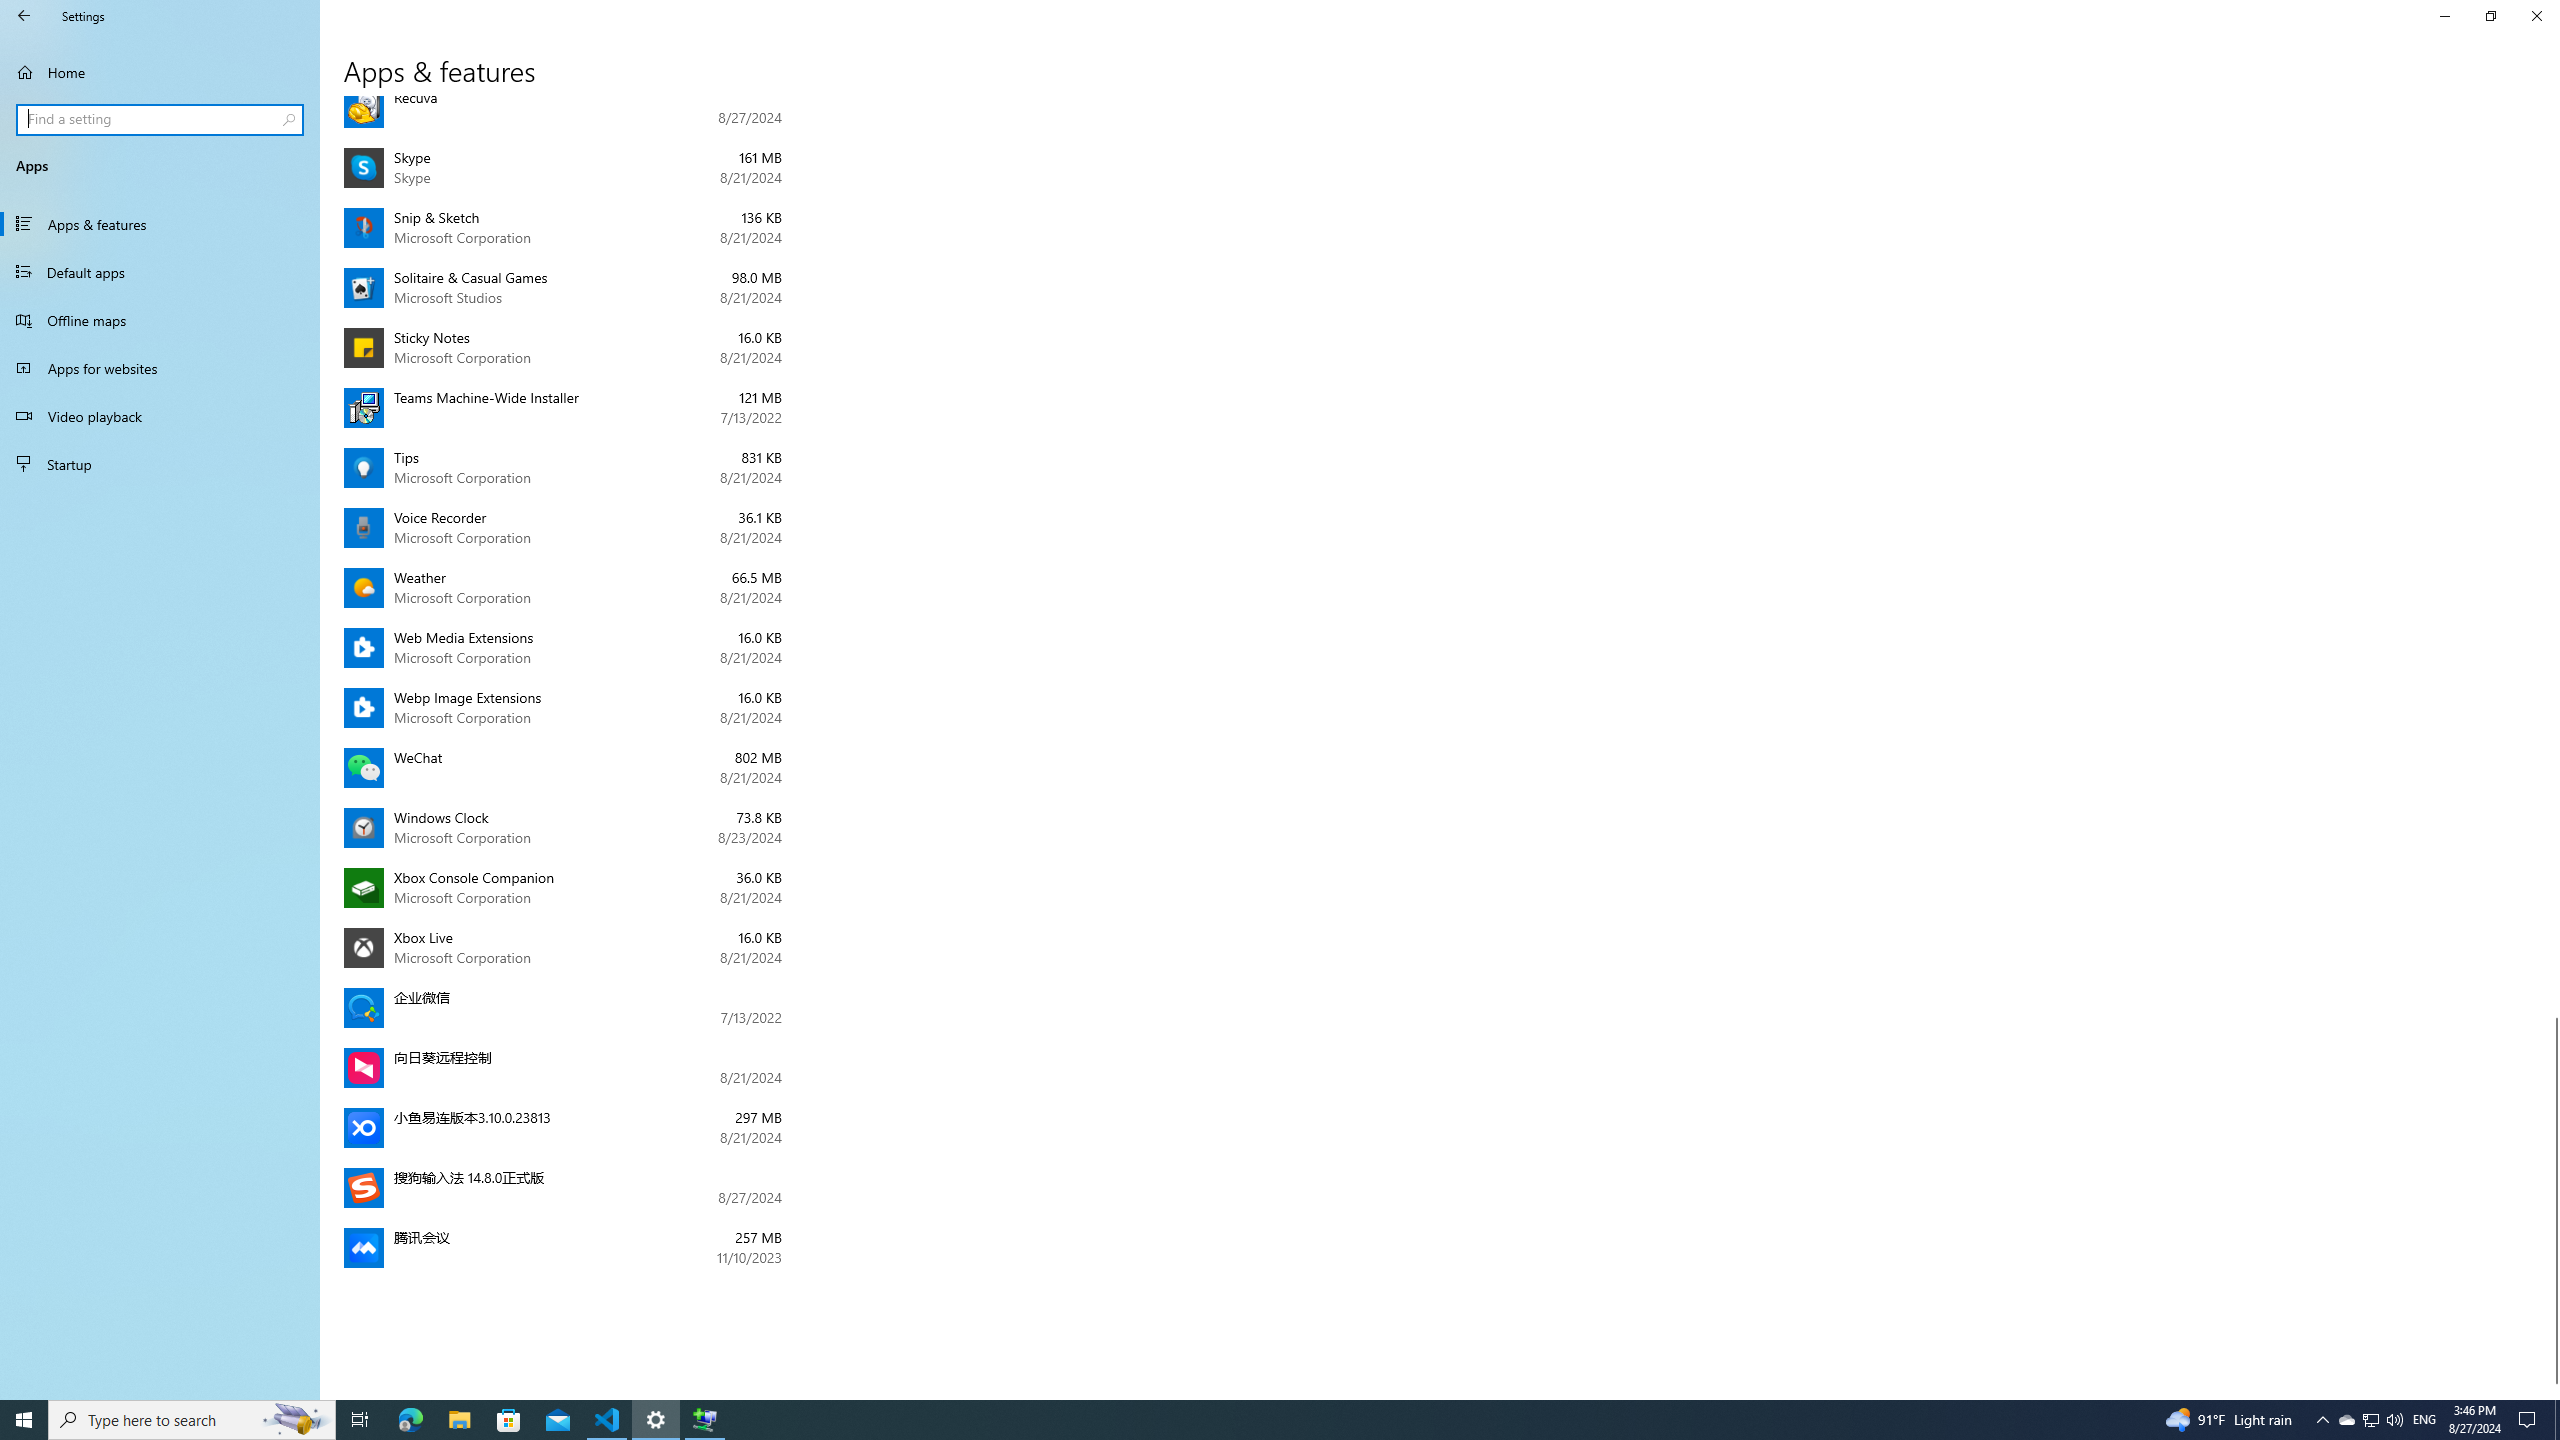 Image resolution: width=2560 pixels, height=1440 pixels. What do you see at coordinates (160, 224) in the screenshot?
I see `Apps & features` at bounding box center [160, 224].